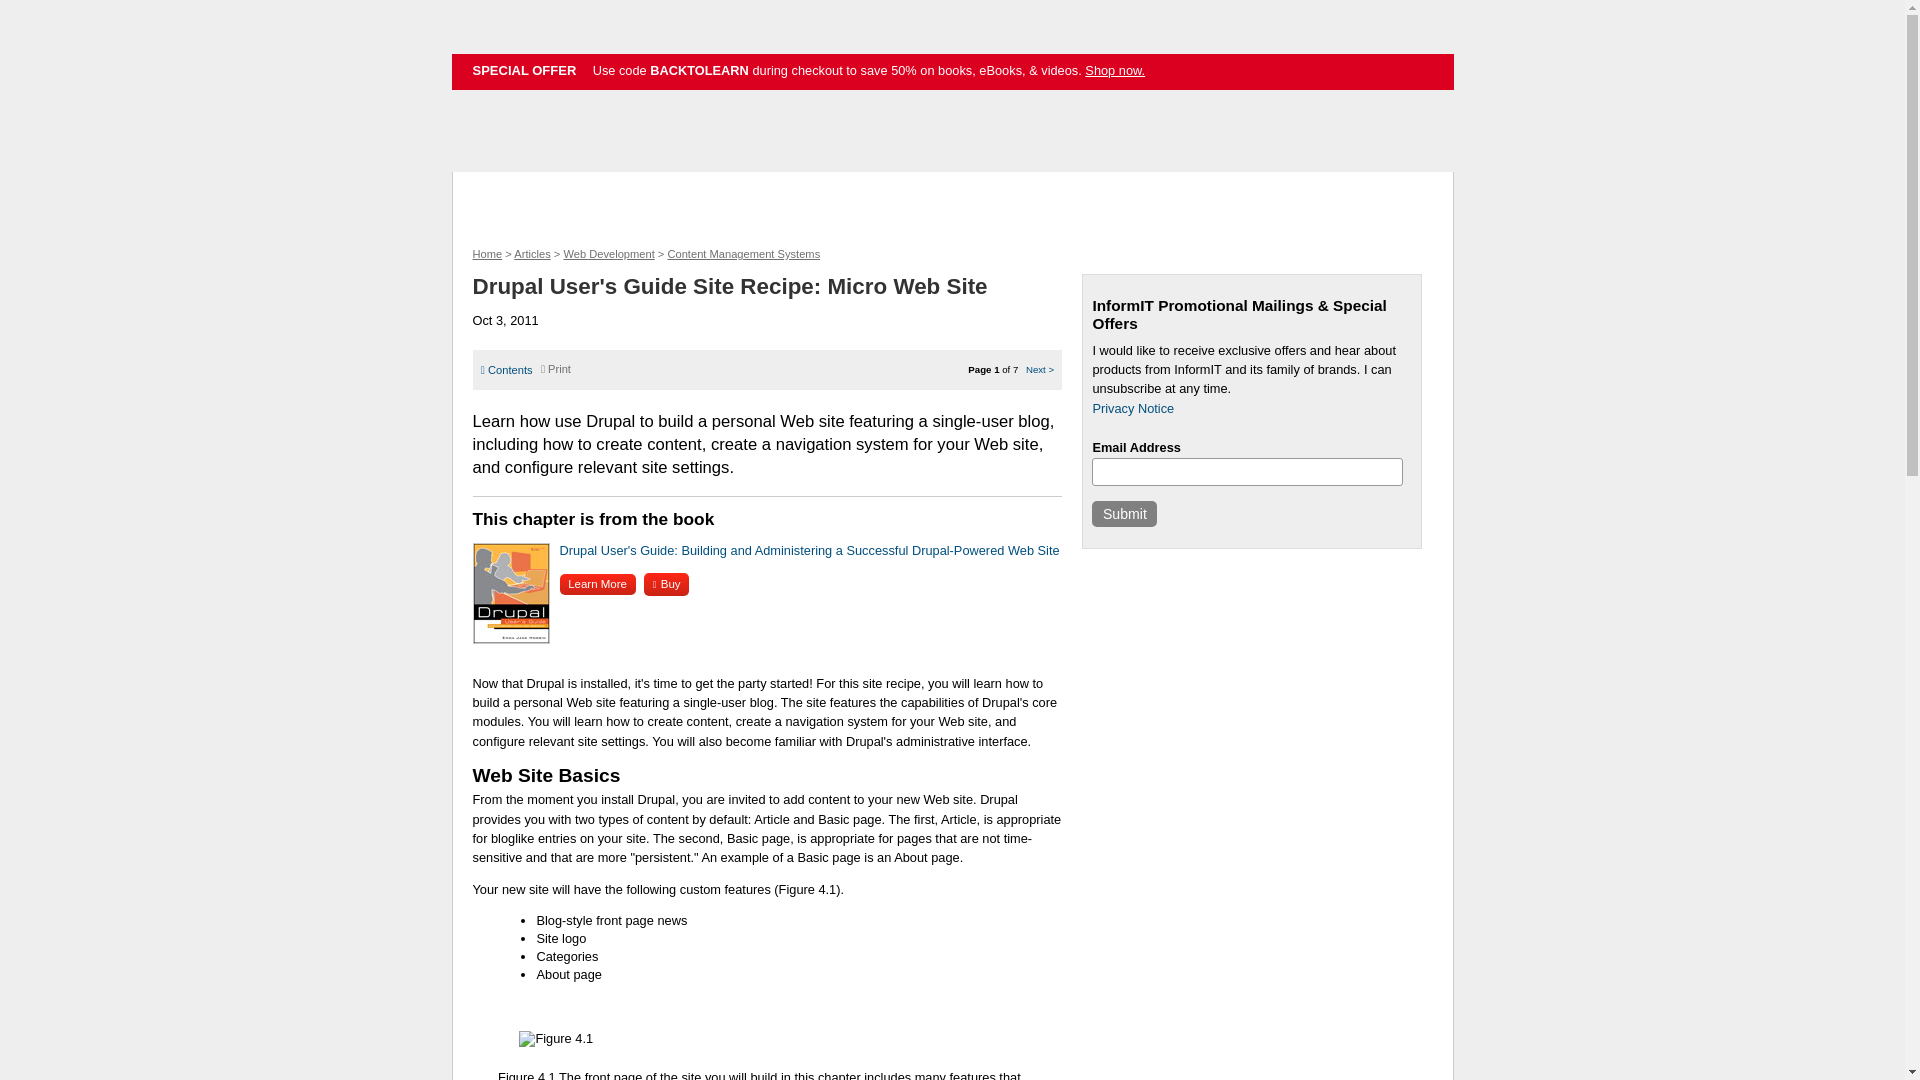 This screenshot has width=1920, height=1080. Describe the element at coordinates (526, 1075) in the screenshot. I see `Figure 4.1` at that location.